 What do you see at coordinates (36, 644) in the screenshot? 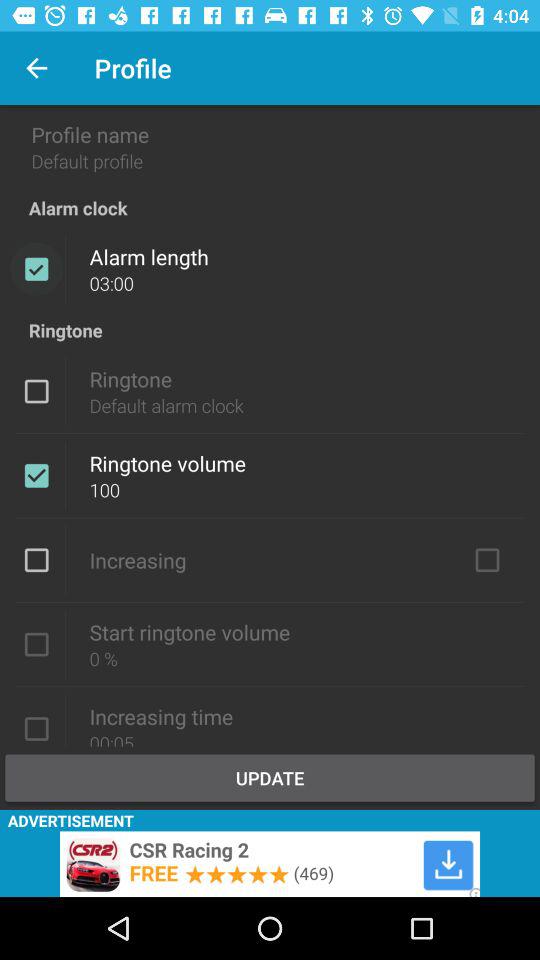
I see `select rington volume` at bounding box center [36, 644].